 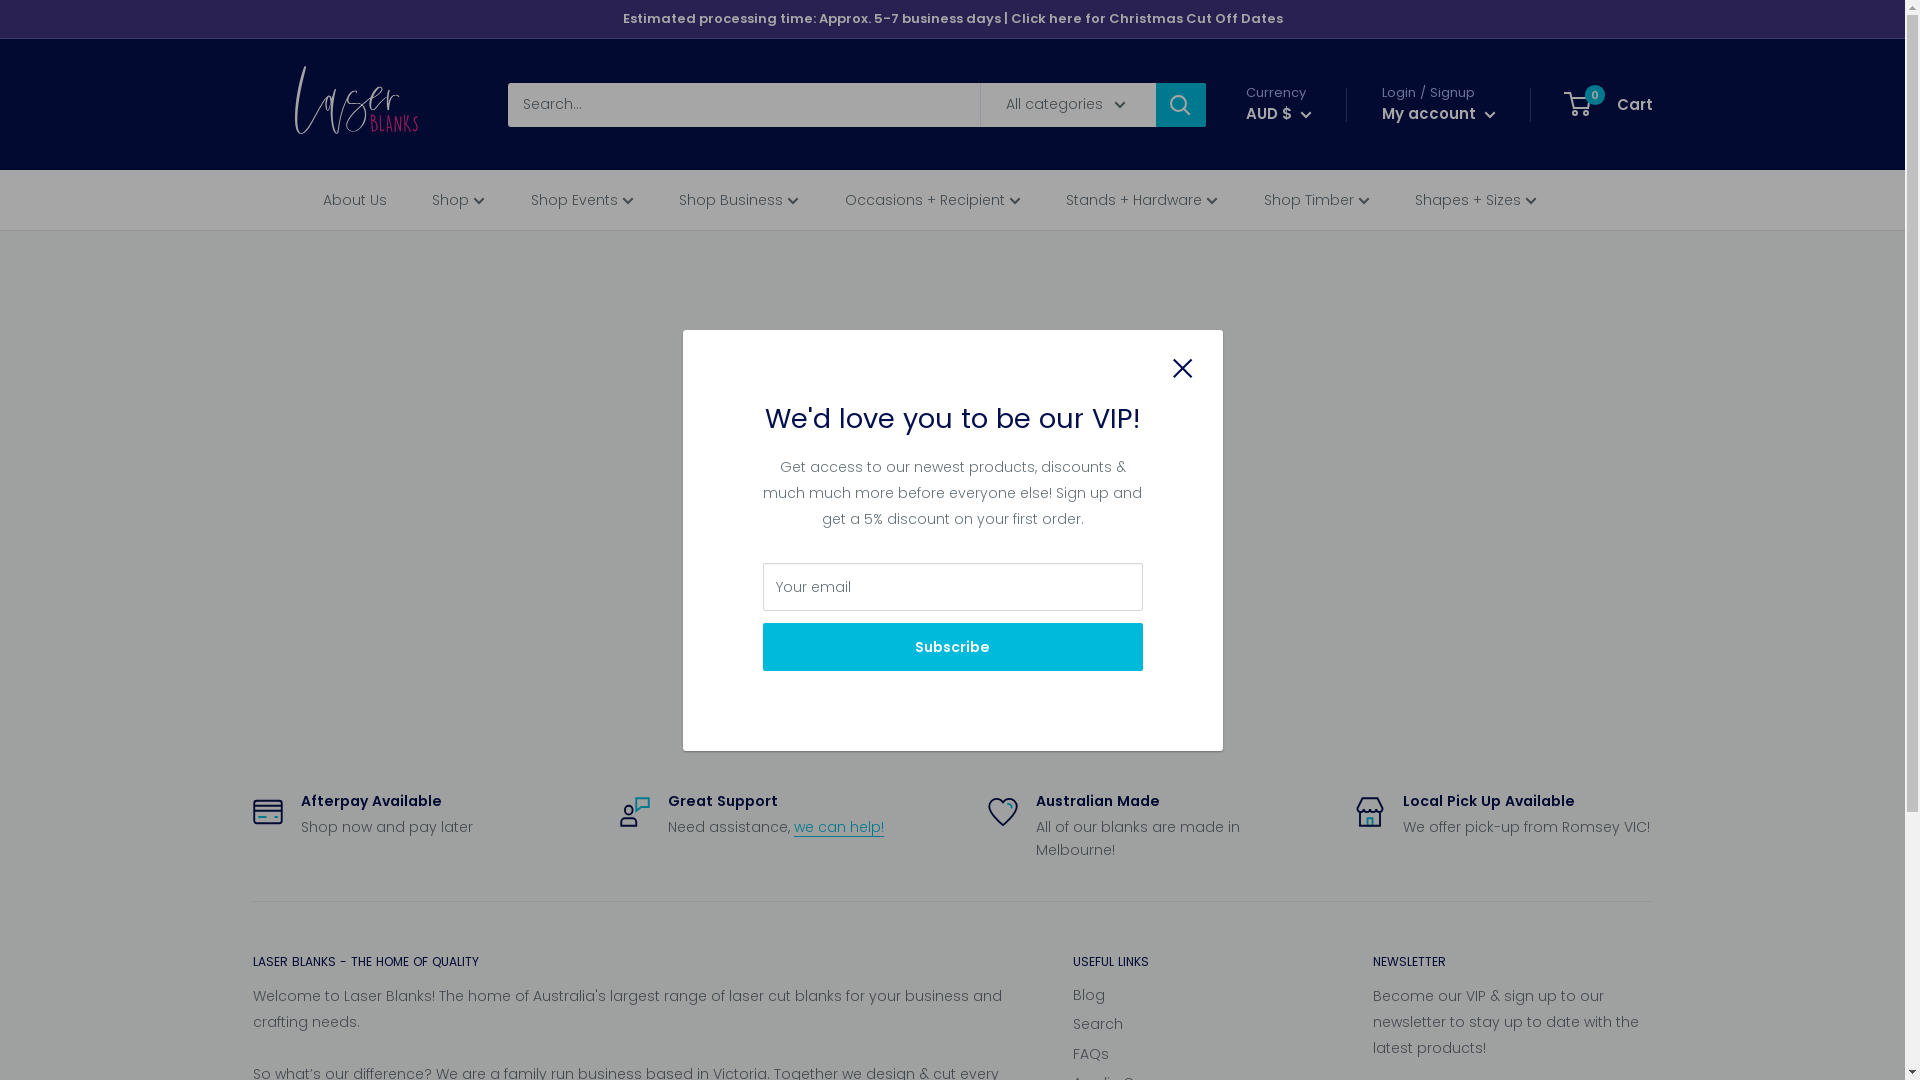 I want to click on Subscribe, so click(x=952, y=646).